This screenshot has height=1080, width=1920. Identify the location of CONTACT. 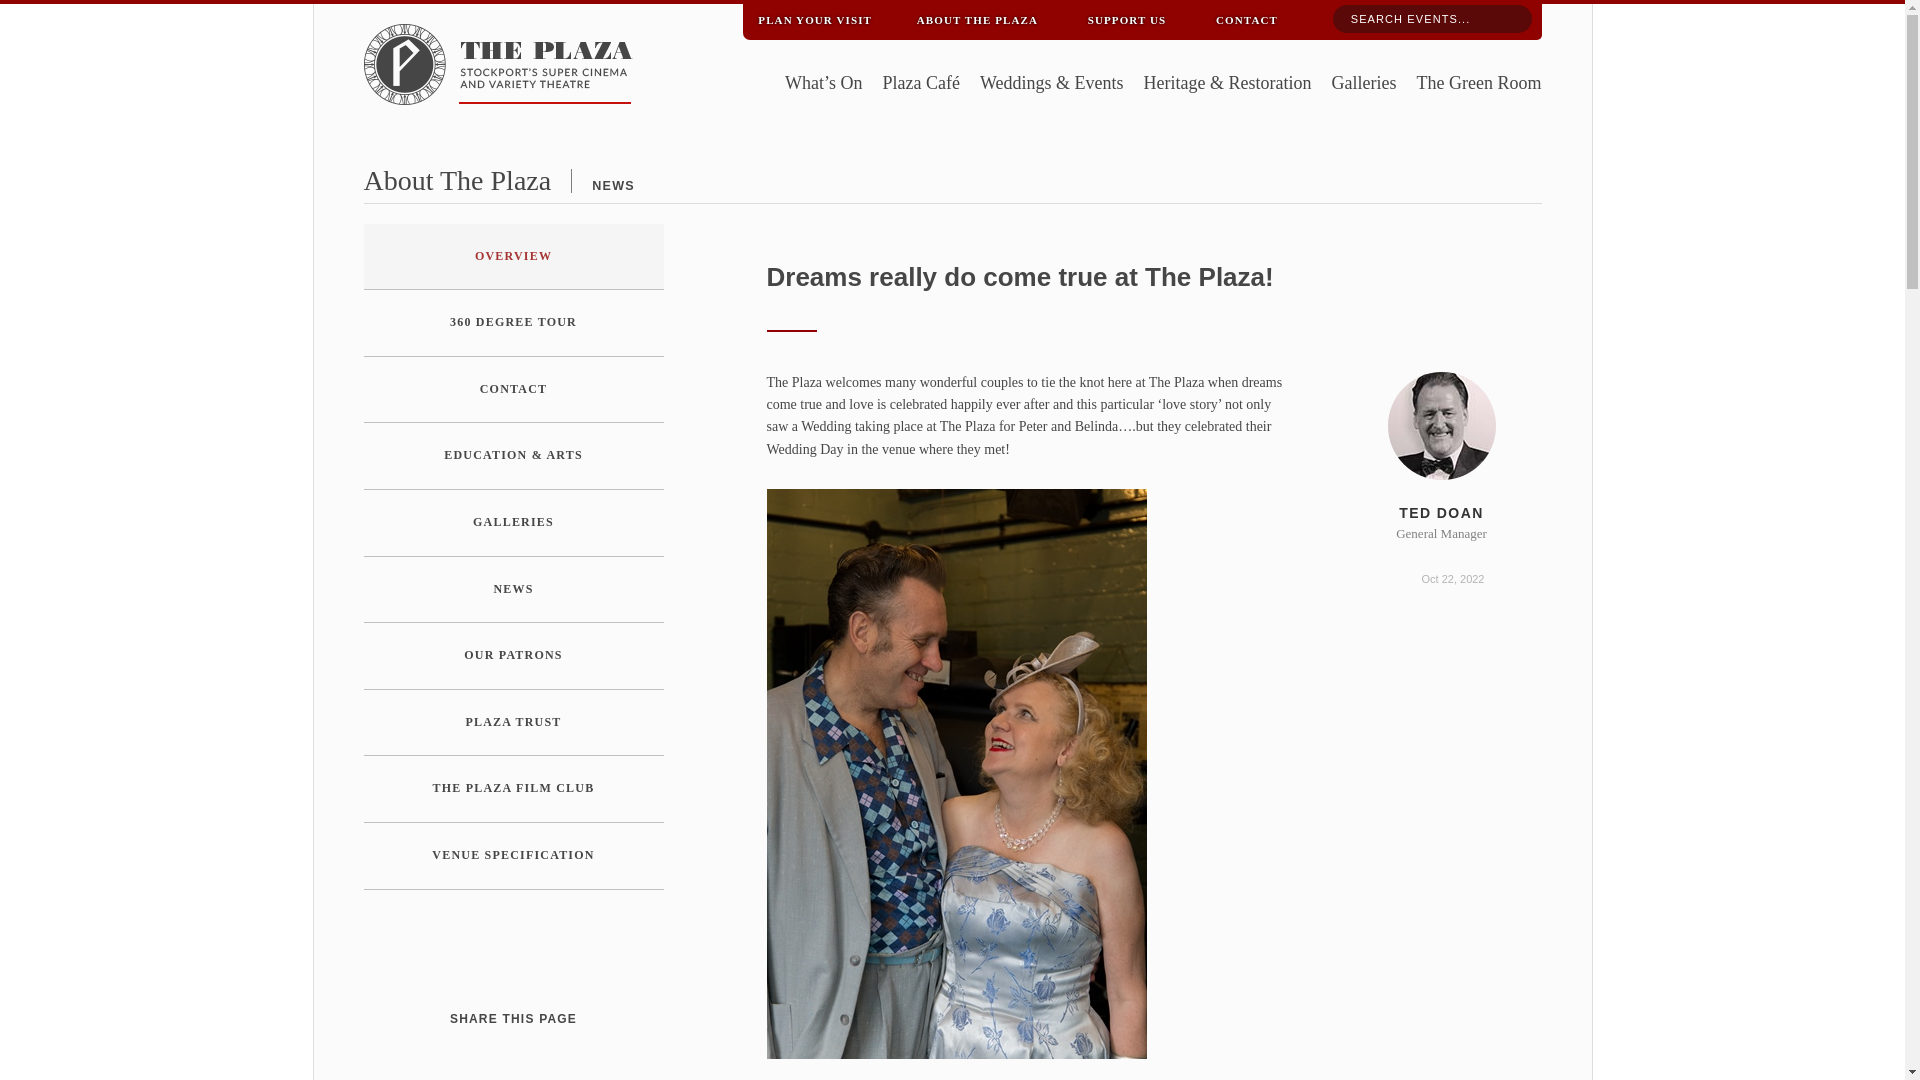
(514, 390).